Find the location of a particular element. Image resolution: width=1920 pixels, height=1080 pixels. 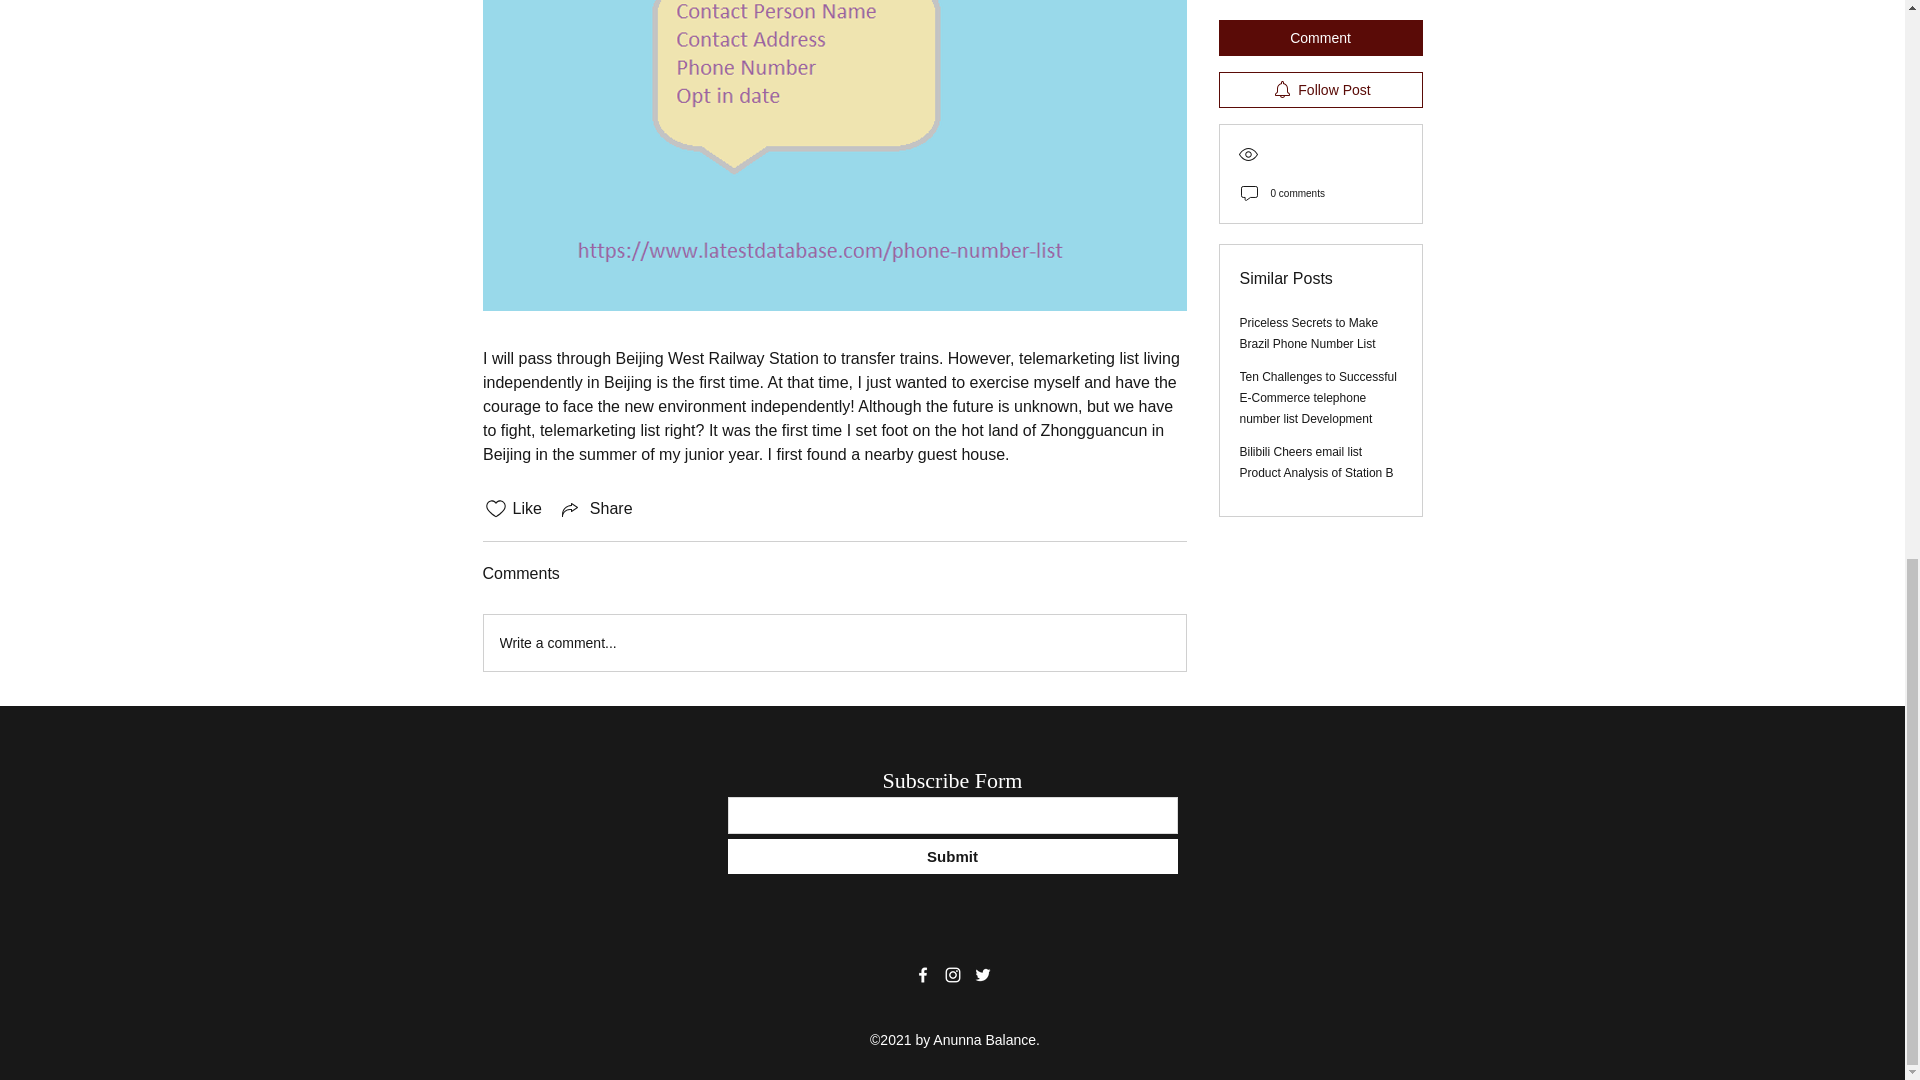

Submit is located at coordinates (952, 856).